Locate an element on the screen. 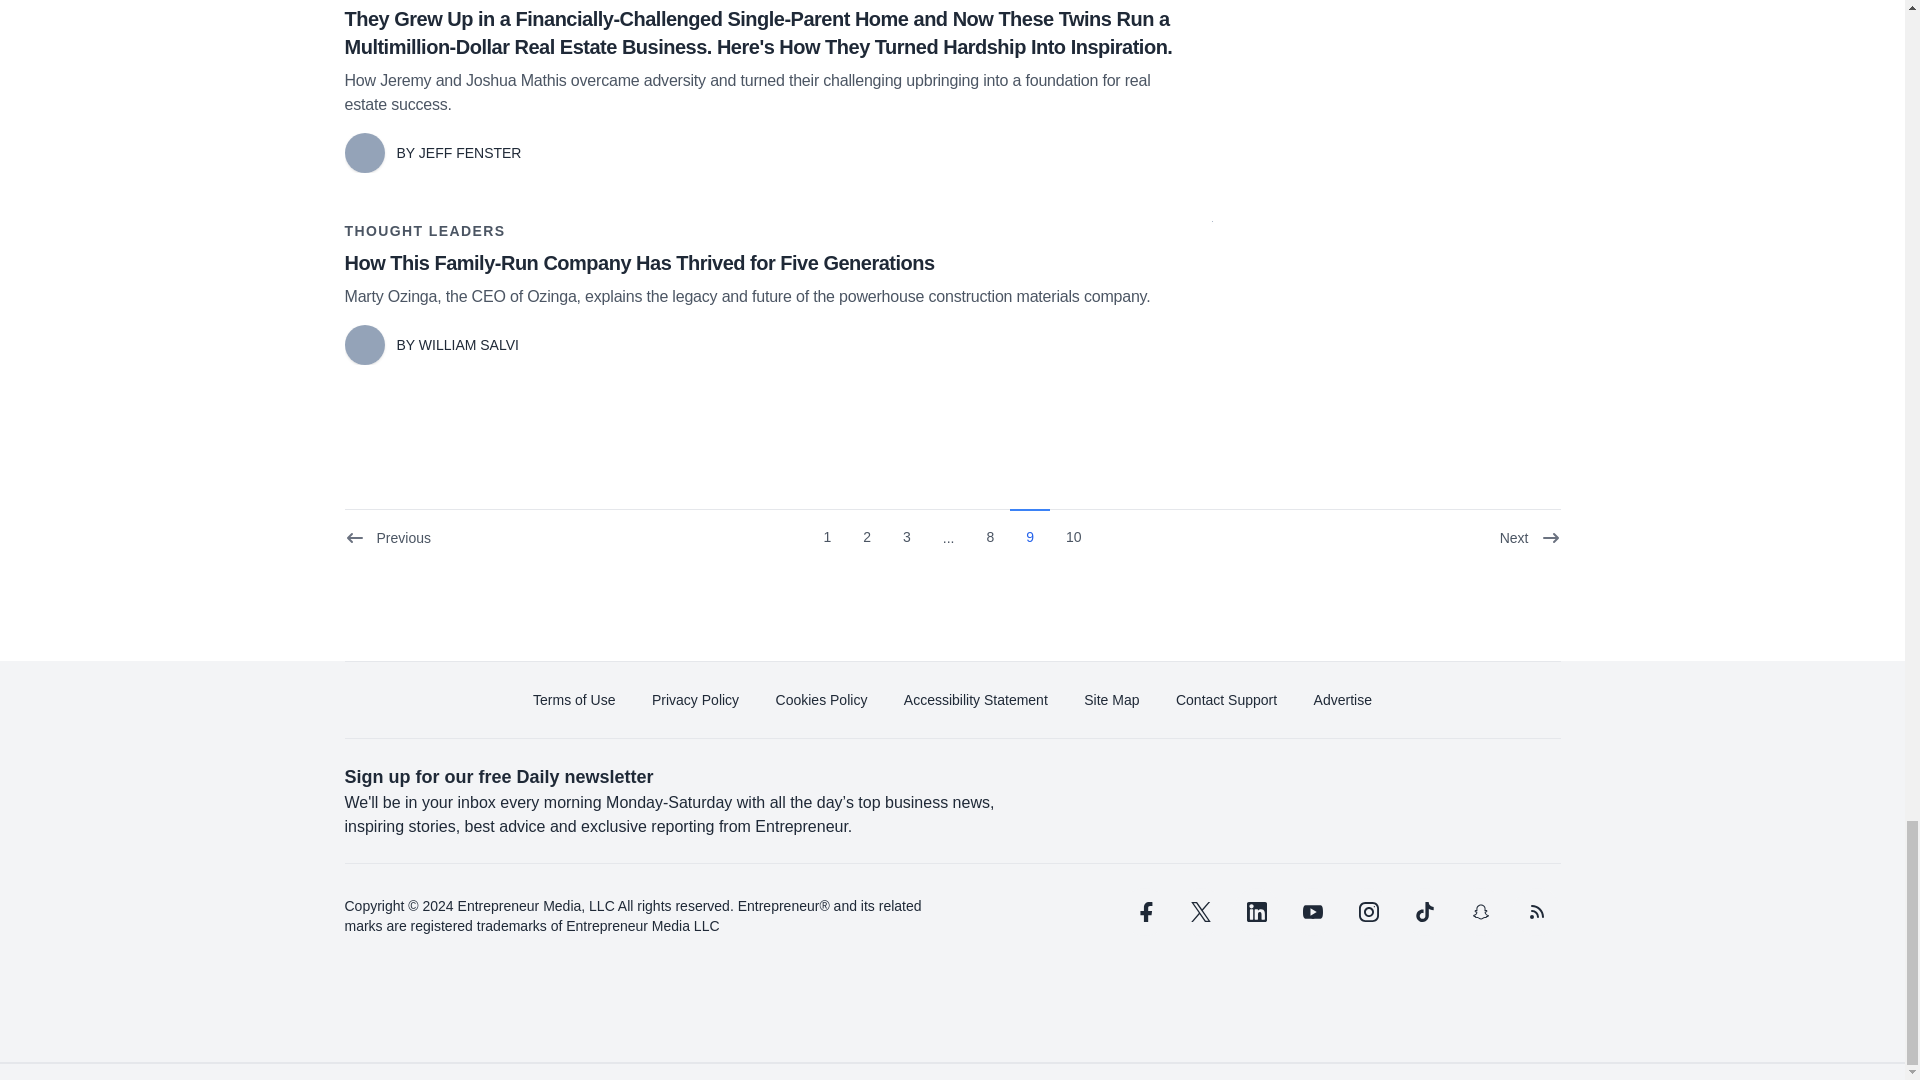 This screenshot has height=1080, width=1920. twitter is located at coordinates (1200, 912).